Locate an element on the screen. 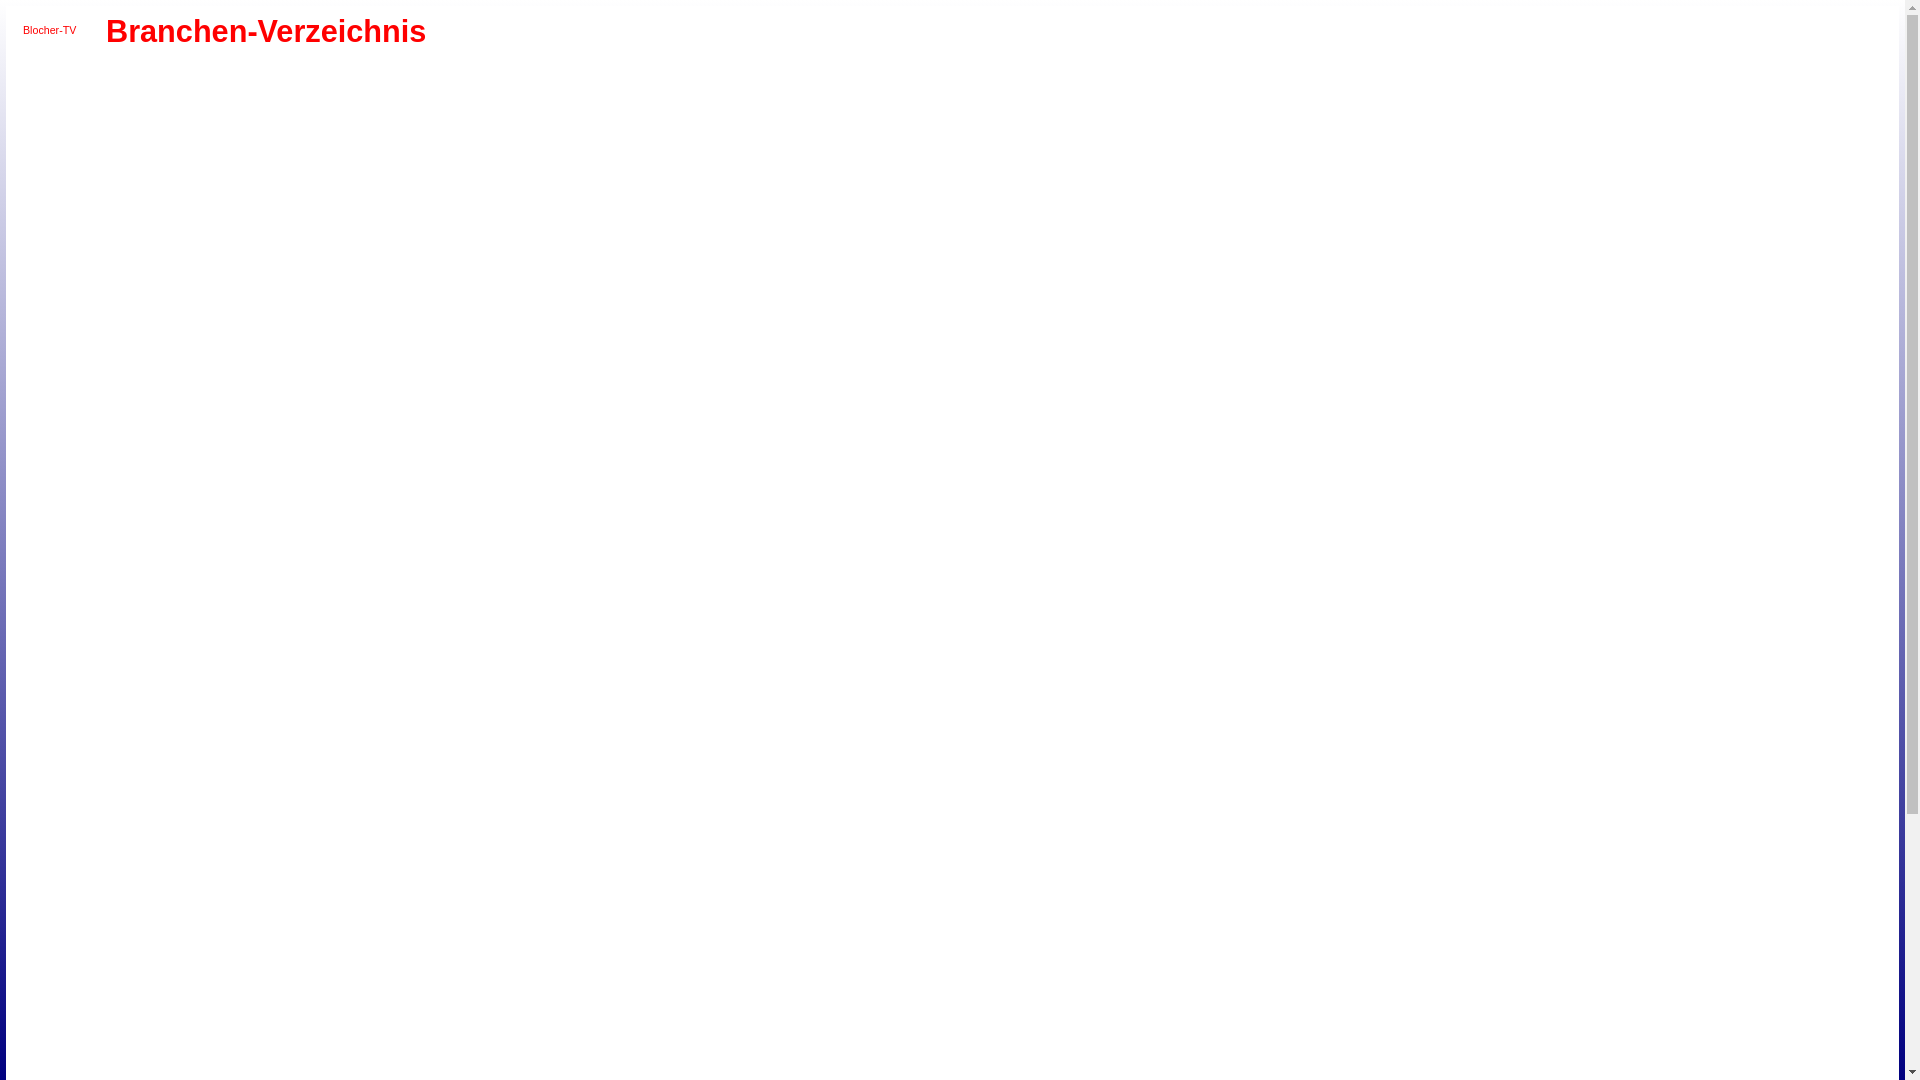  Il Ristorantino  Bern Restaurant  is located at coordinates (653, 172).